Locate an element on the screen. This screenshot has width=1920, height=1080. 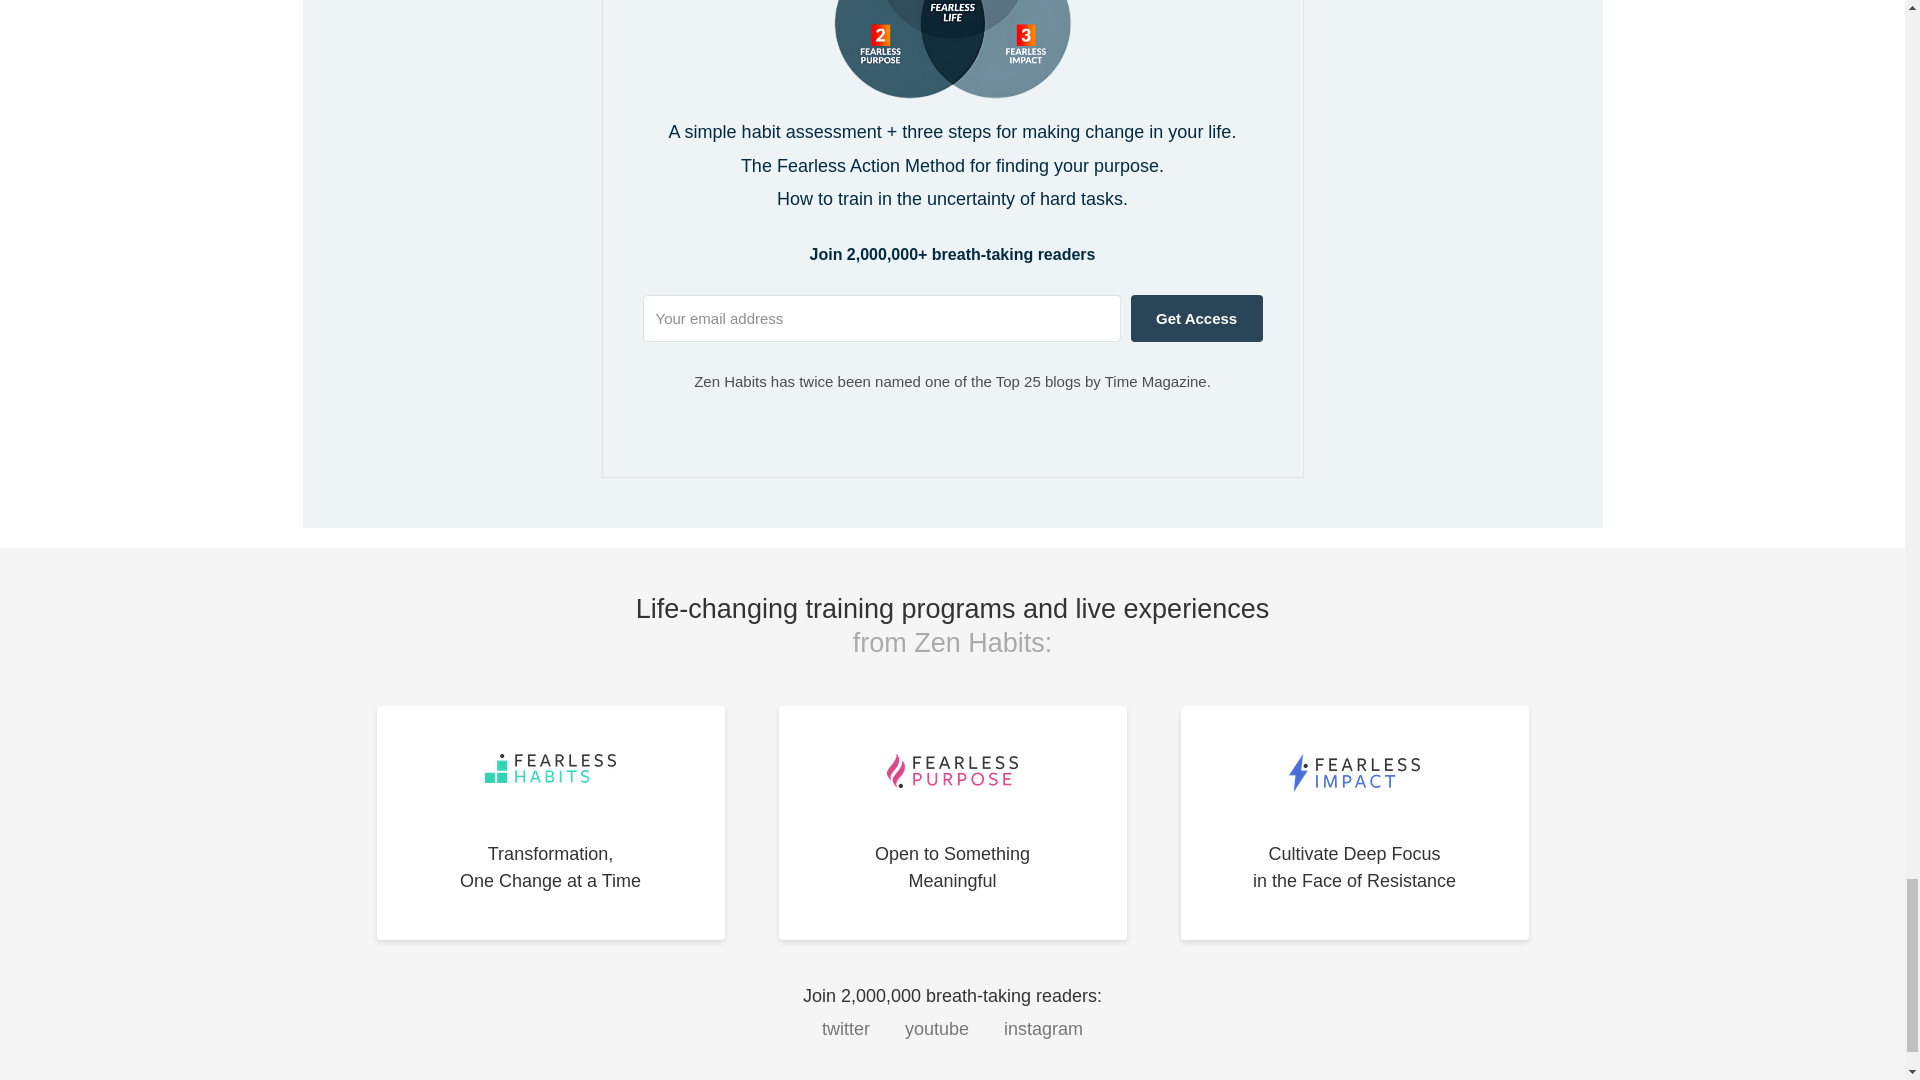
twitter is located at coordinates (845, 1028).